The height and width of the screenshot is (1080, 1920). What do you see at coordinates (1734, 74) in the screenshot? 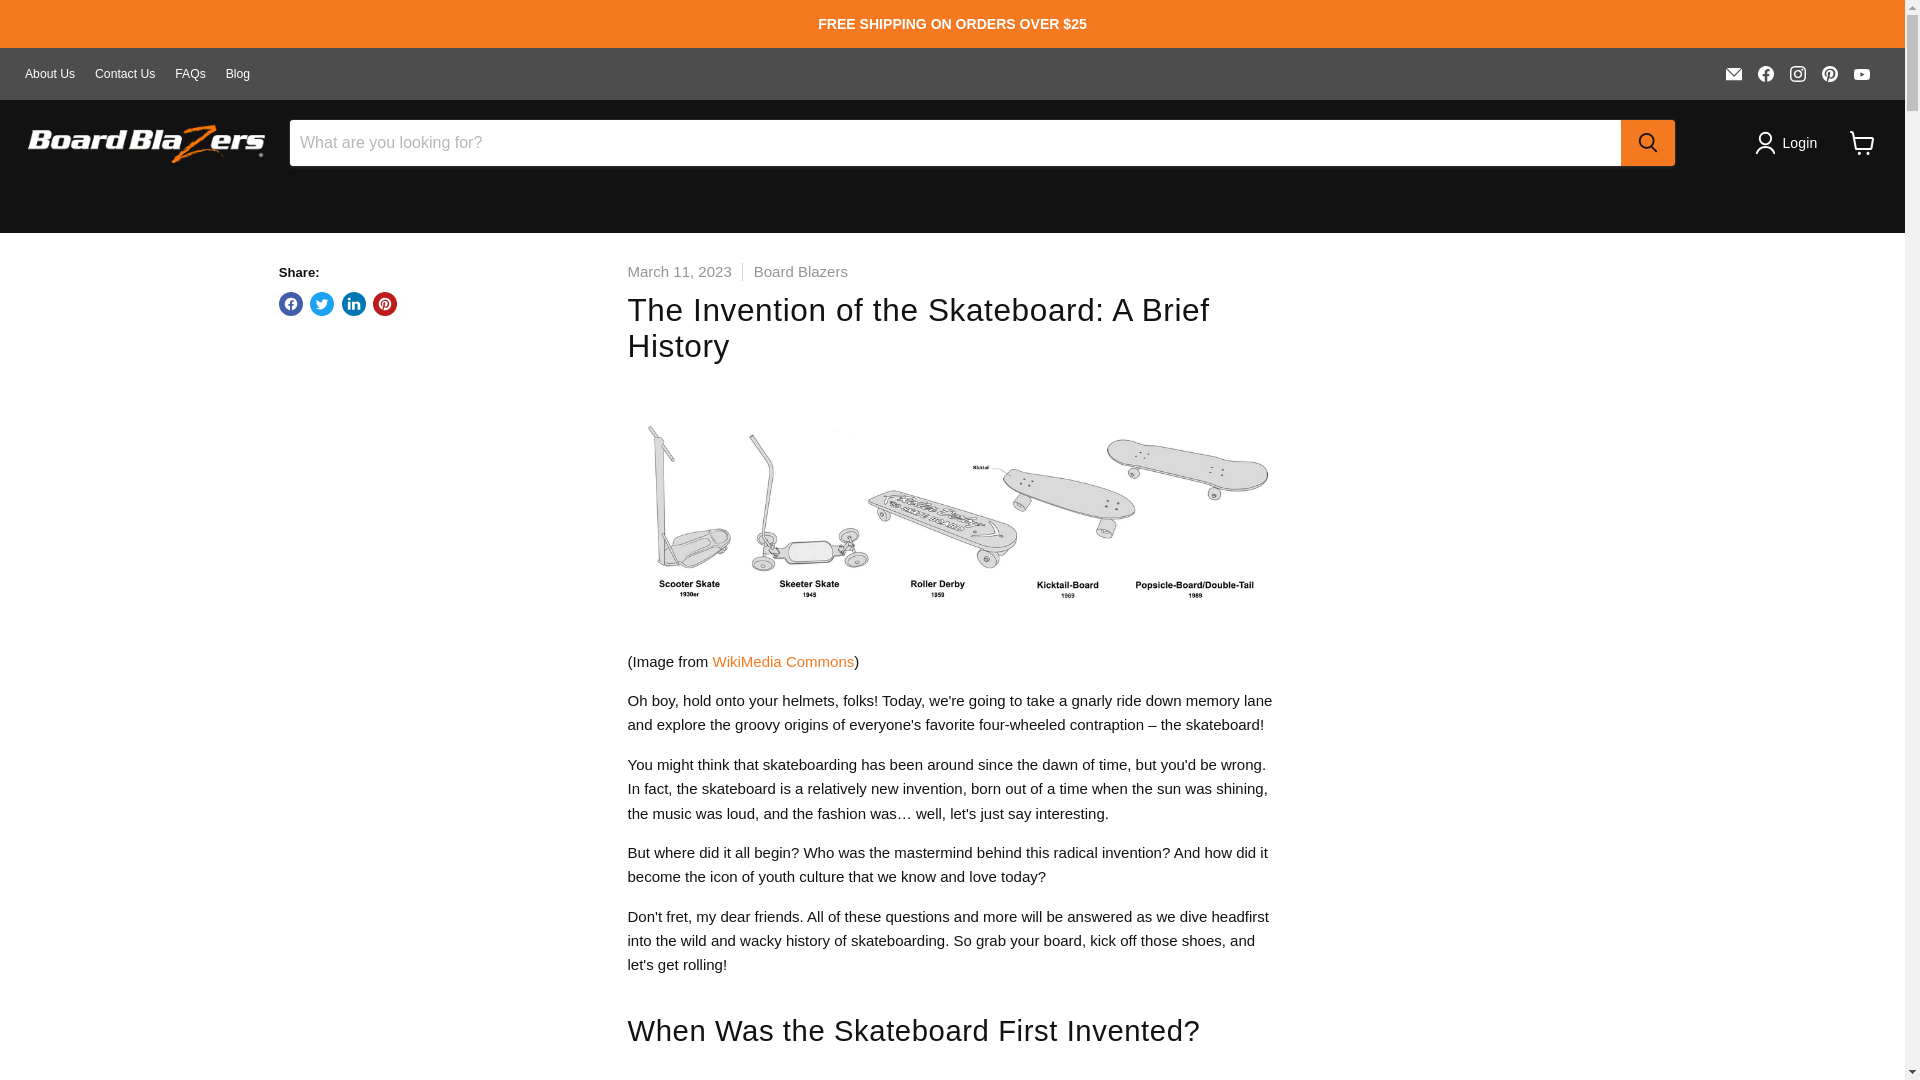
I see `Email Board Blazers` at bounding box center [1734, 74].